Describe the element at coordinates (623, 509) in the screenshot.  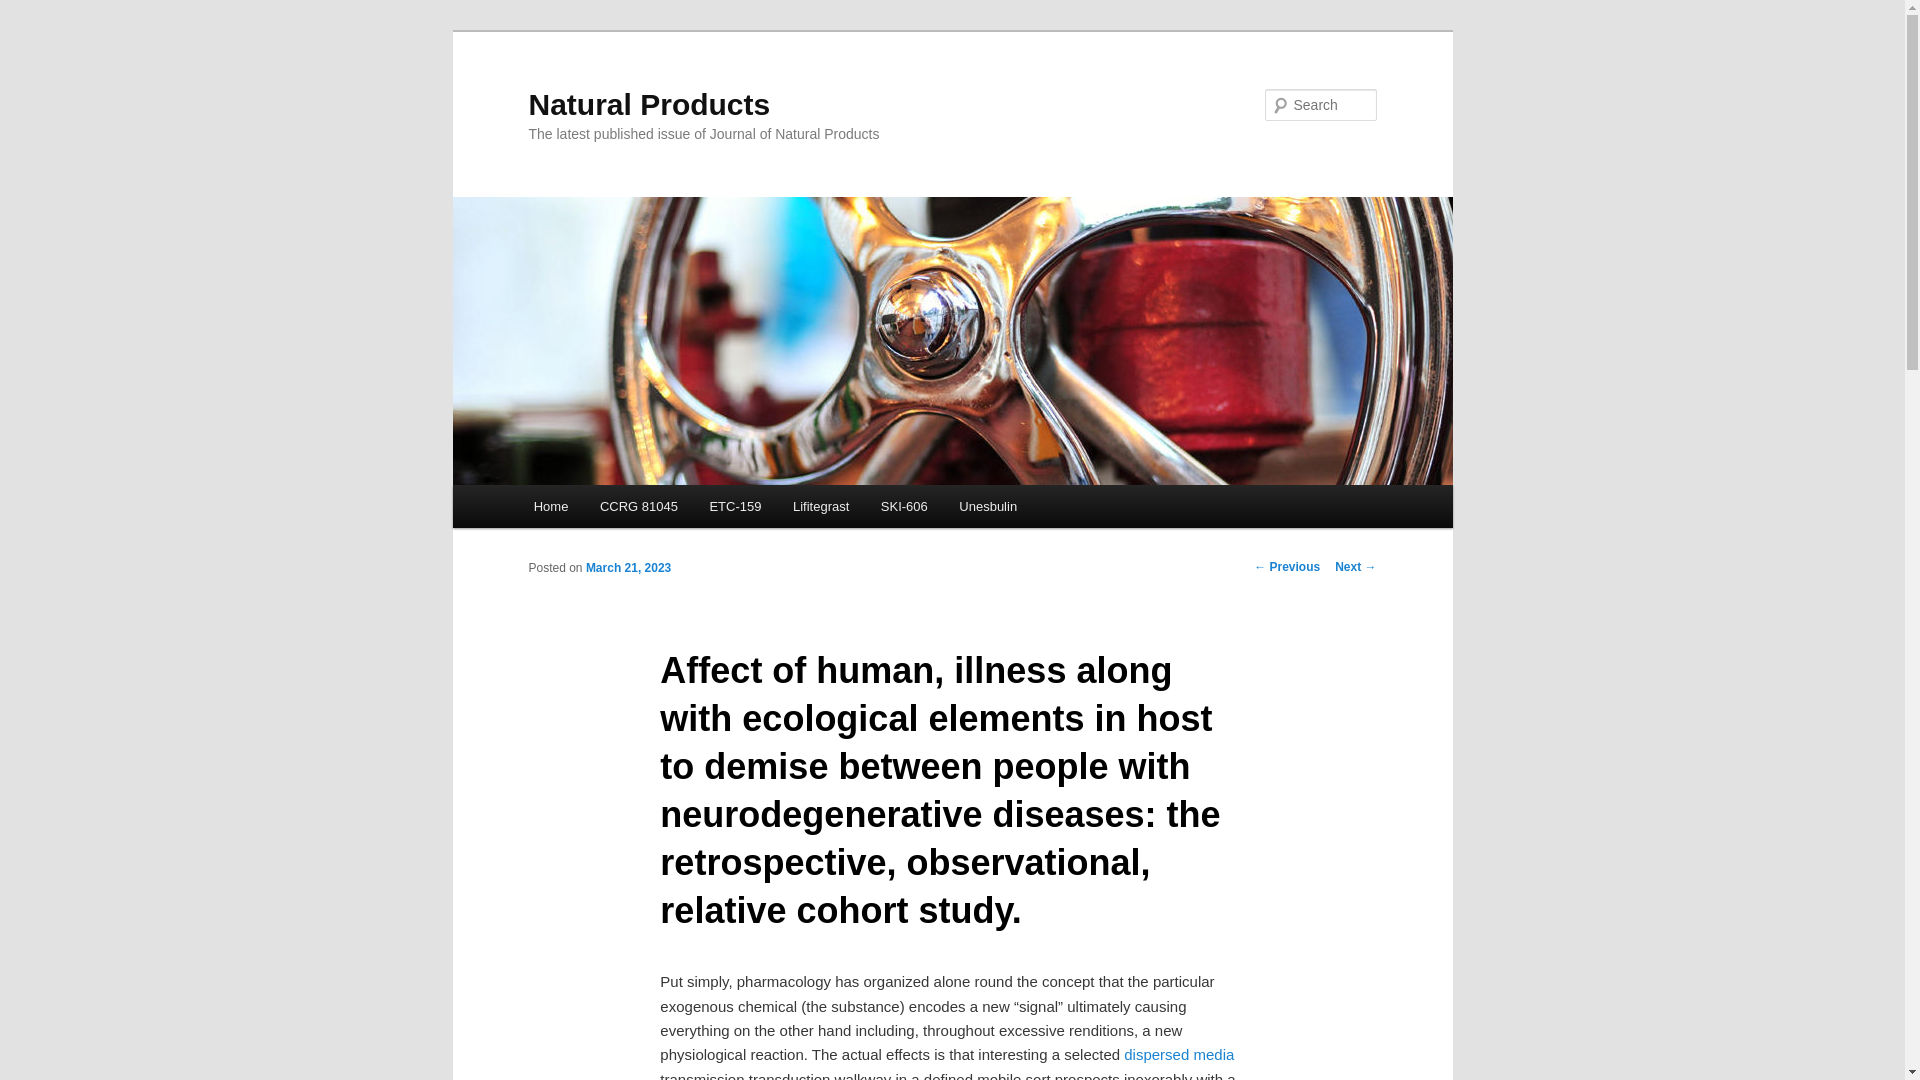
I see `Skip to primary content` at that location.